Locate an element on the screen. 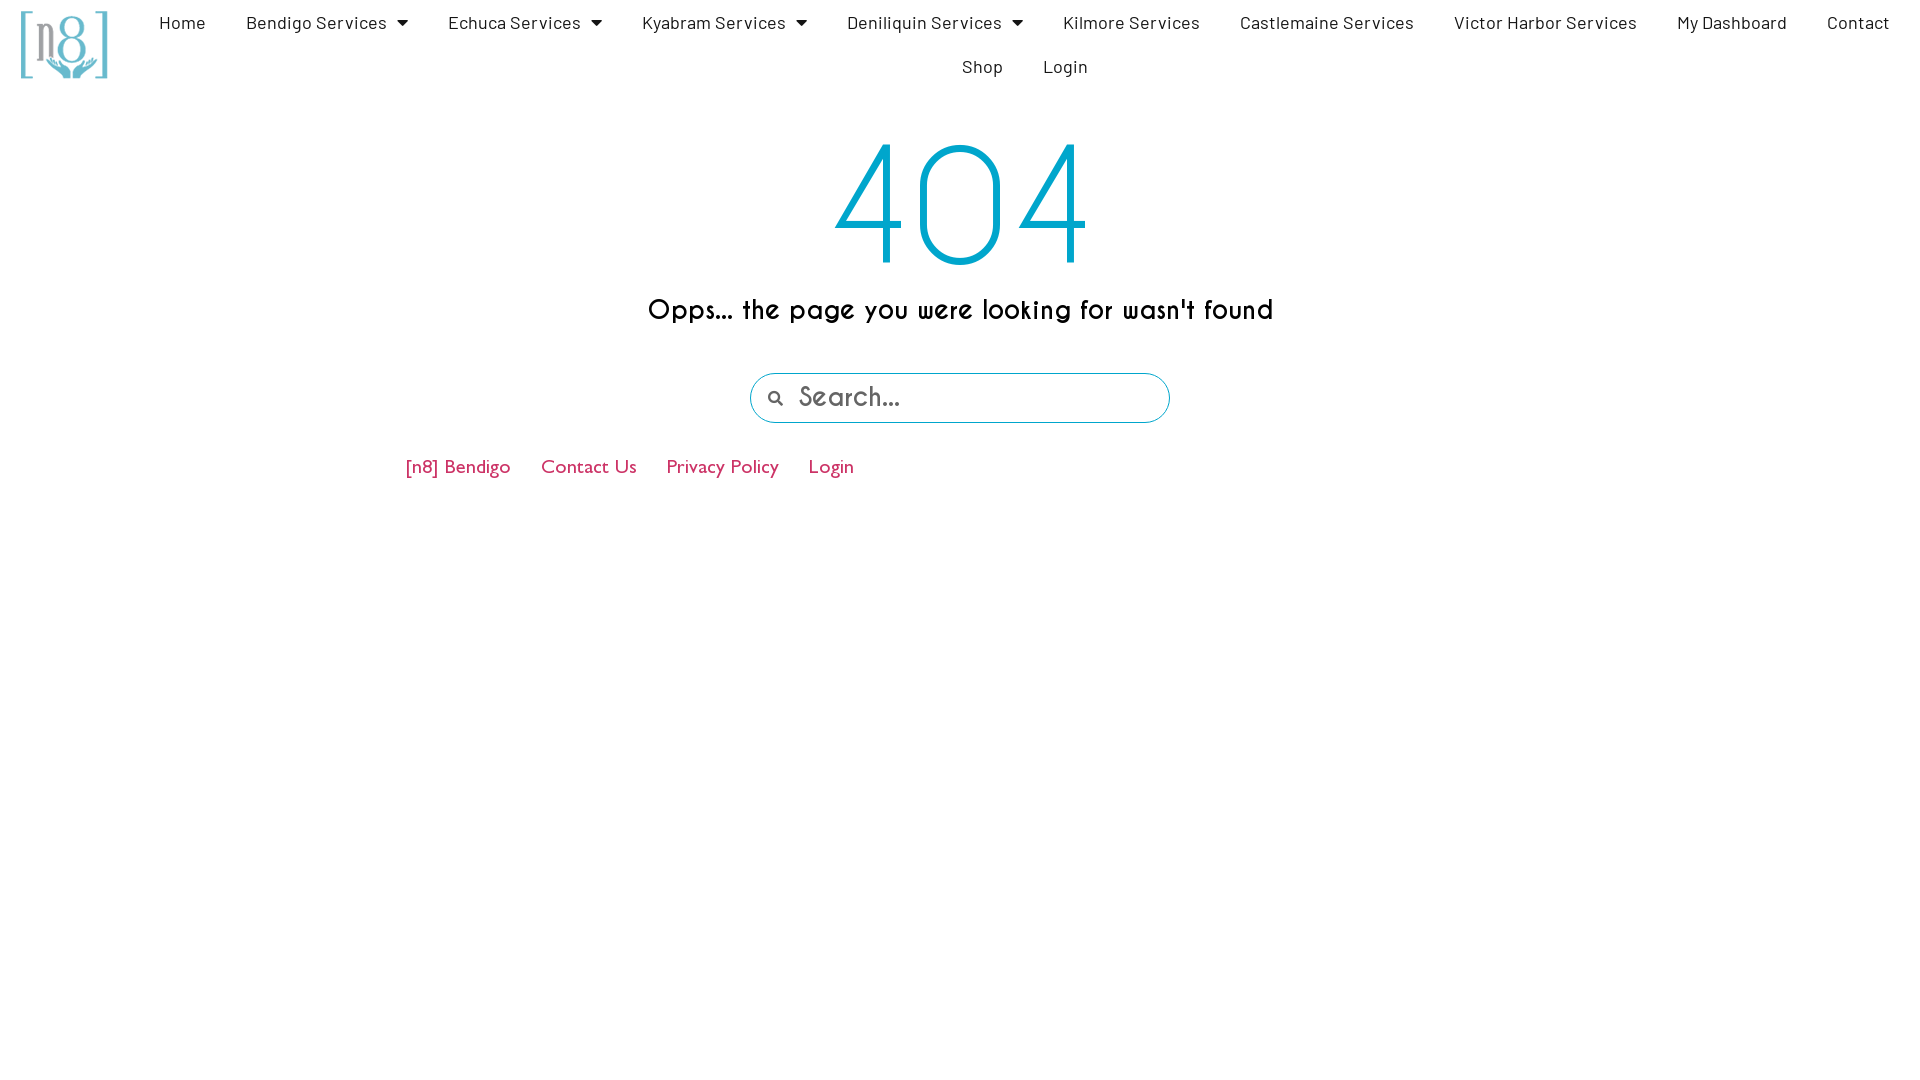 This screenshot has height=1080, width=1920. Victor Harbor Services is located at coordinates (1546, 22).